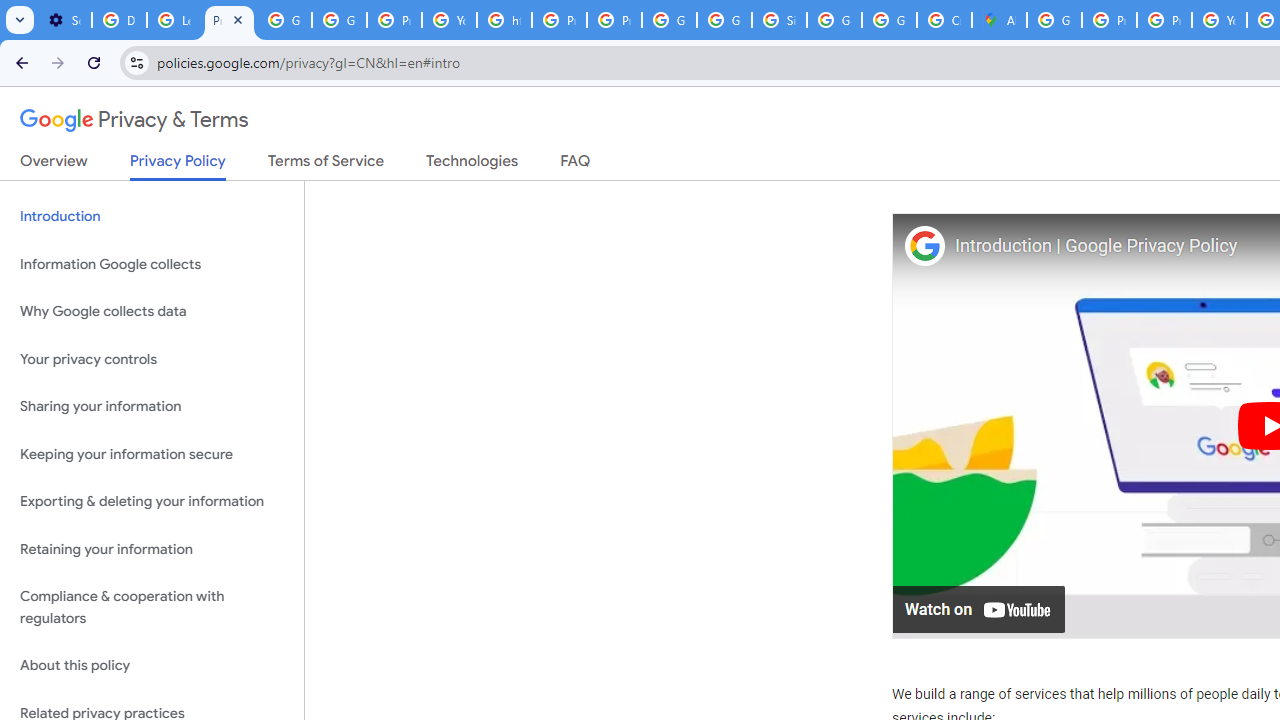 The height and width of the screenshot is (720, 1280). I want to click on Photo image of Google, so click(924, 244).